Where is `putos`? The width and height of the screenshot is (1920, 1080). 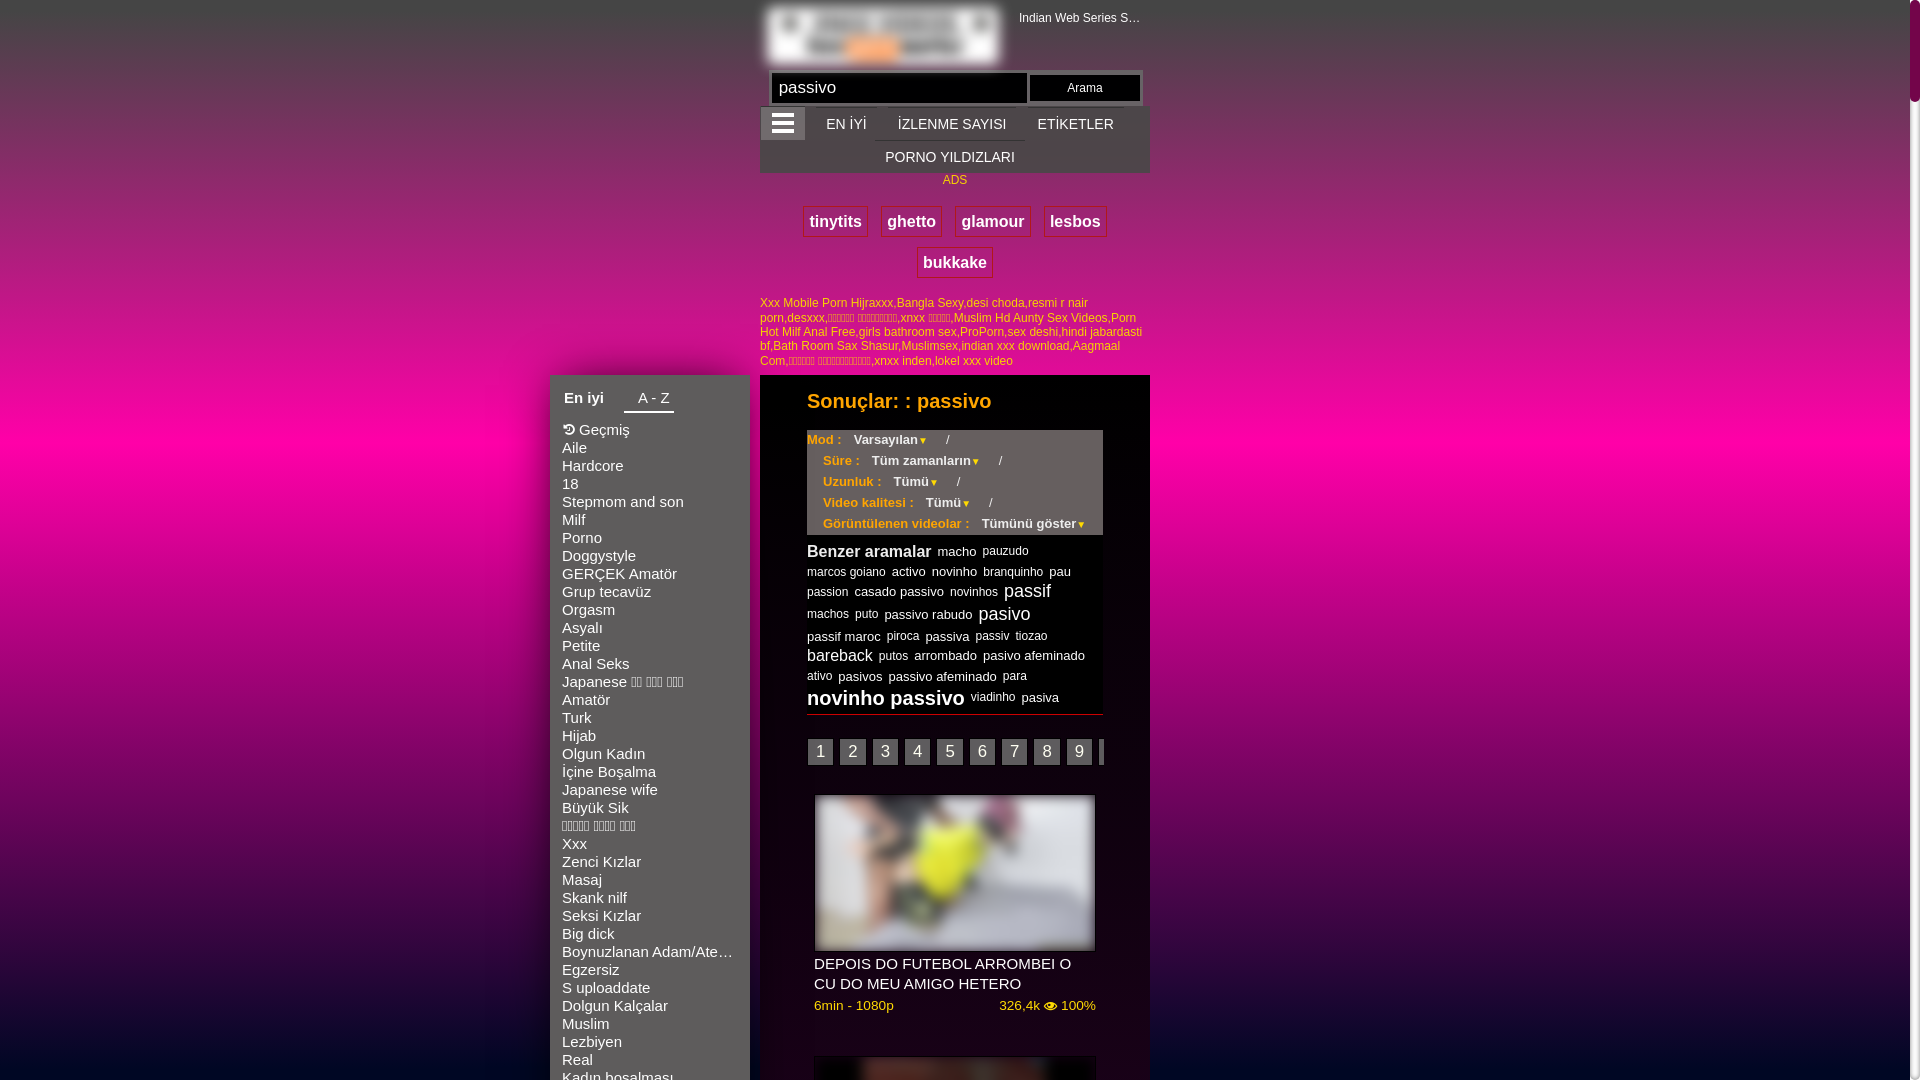 putos is located at coordinates (894, 656).